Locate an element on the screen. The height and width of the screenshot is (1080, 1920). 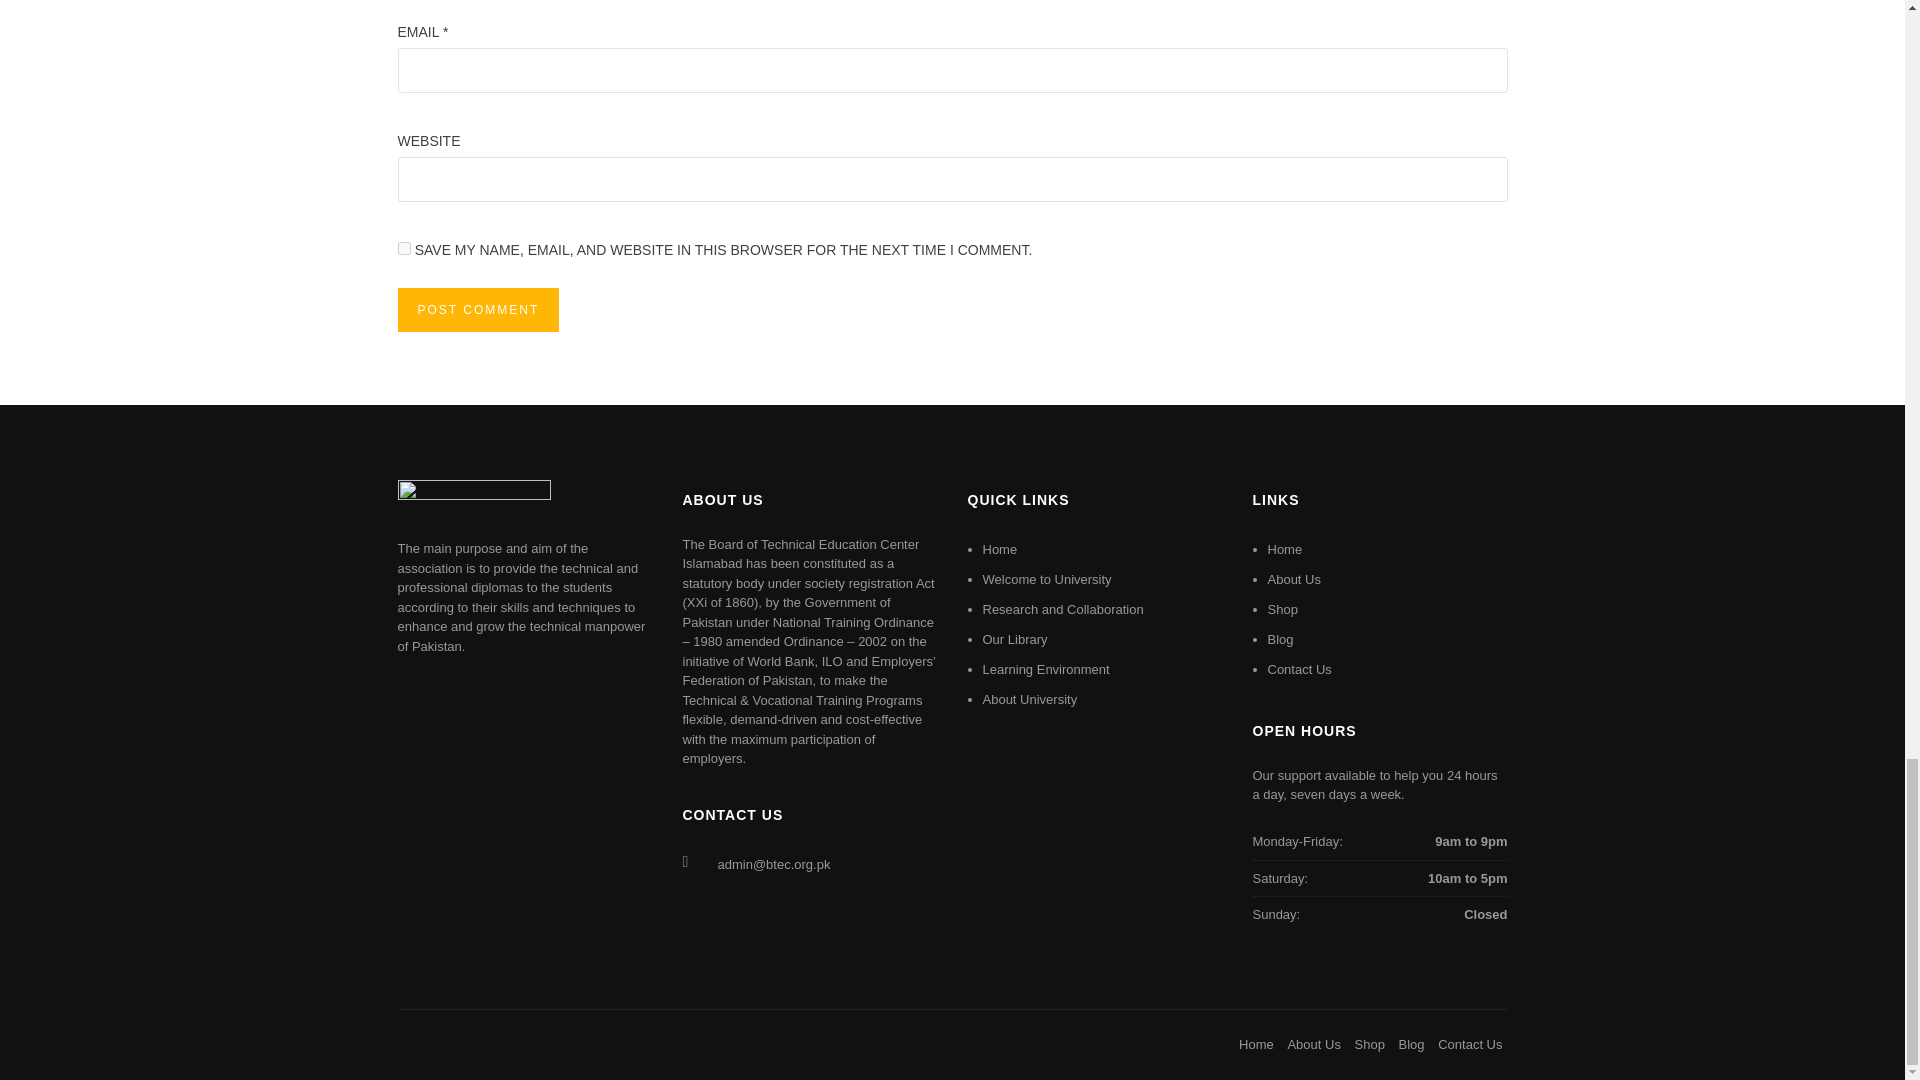
Home is located at coordinates (1285, 550).